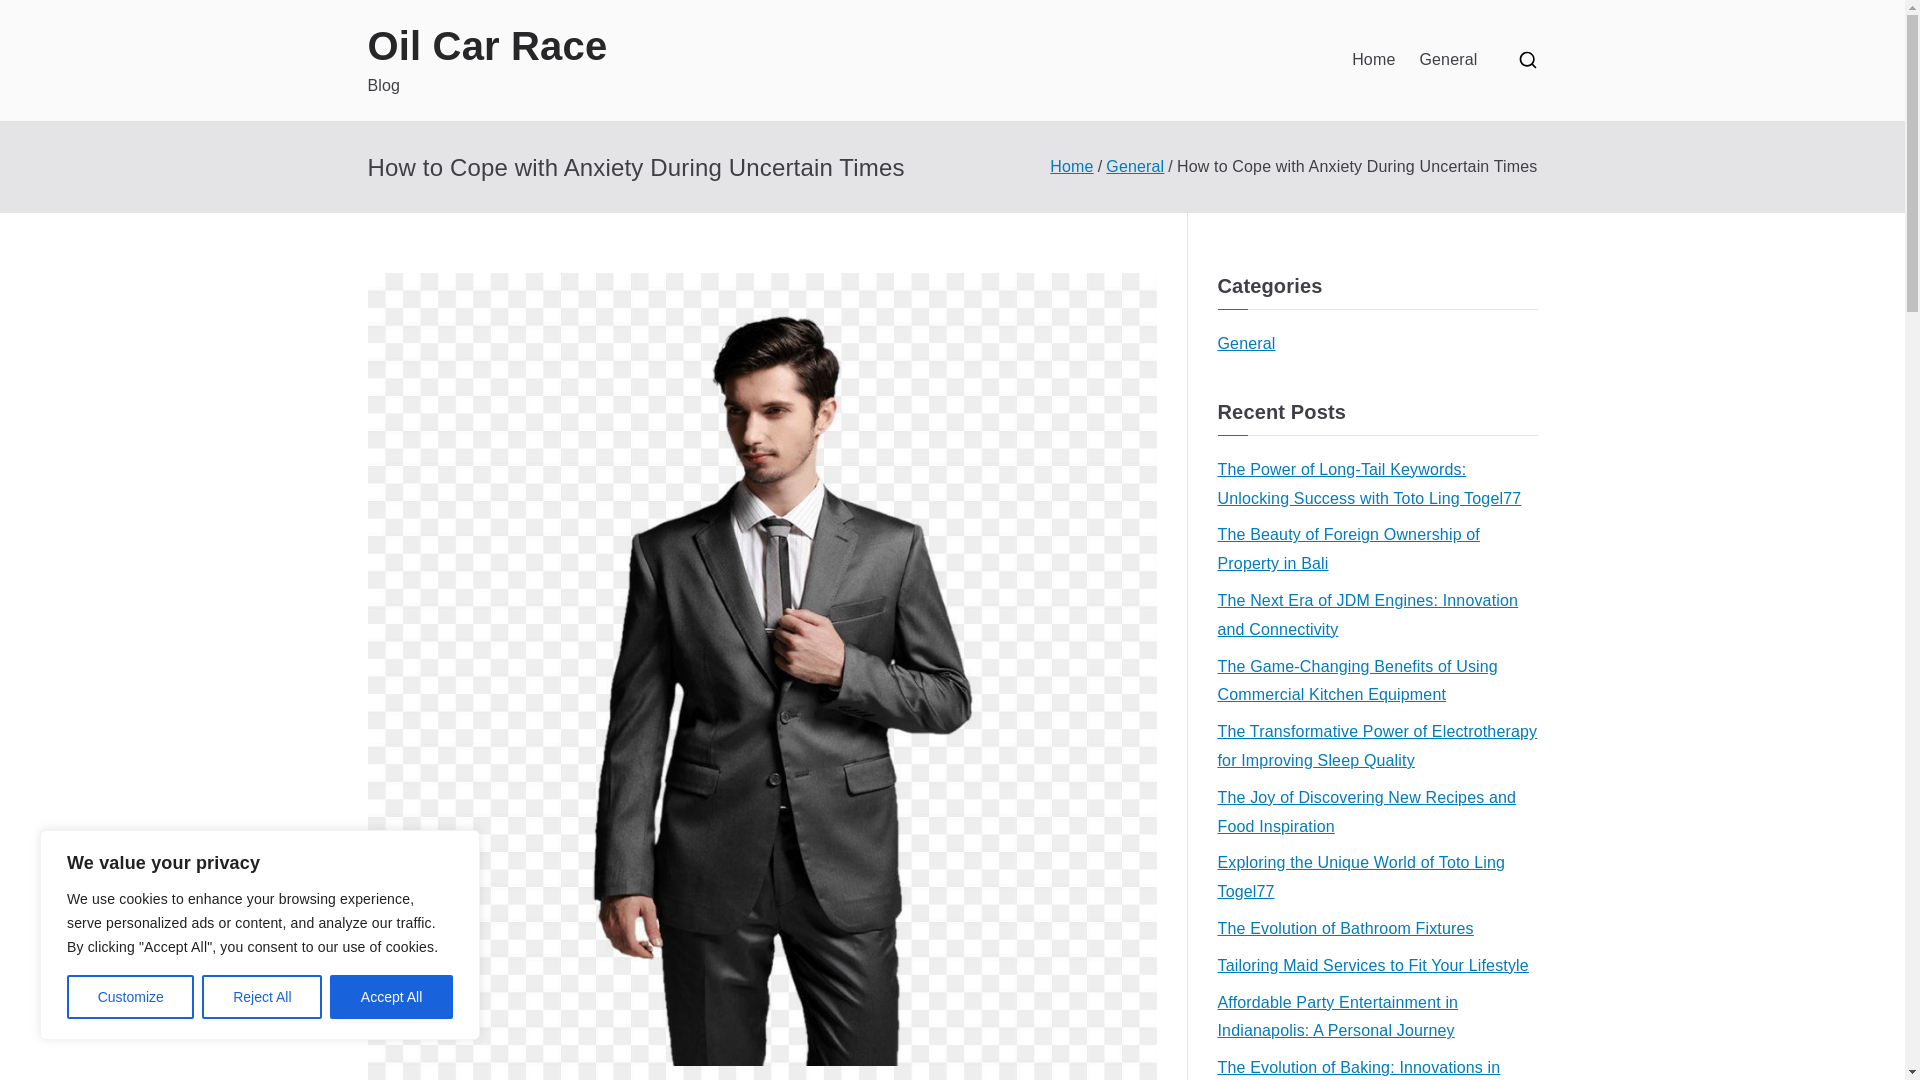  I want to click on General, so click(1246, 344).